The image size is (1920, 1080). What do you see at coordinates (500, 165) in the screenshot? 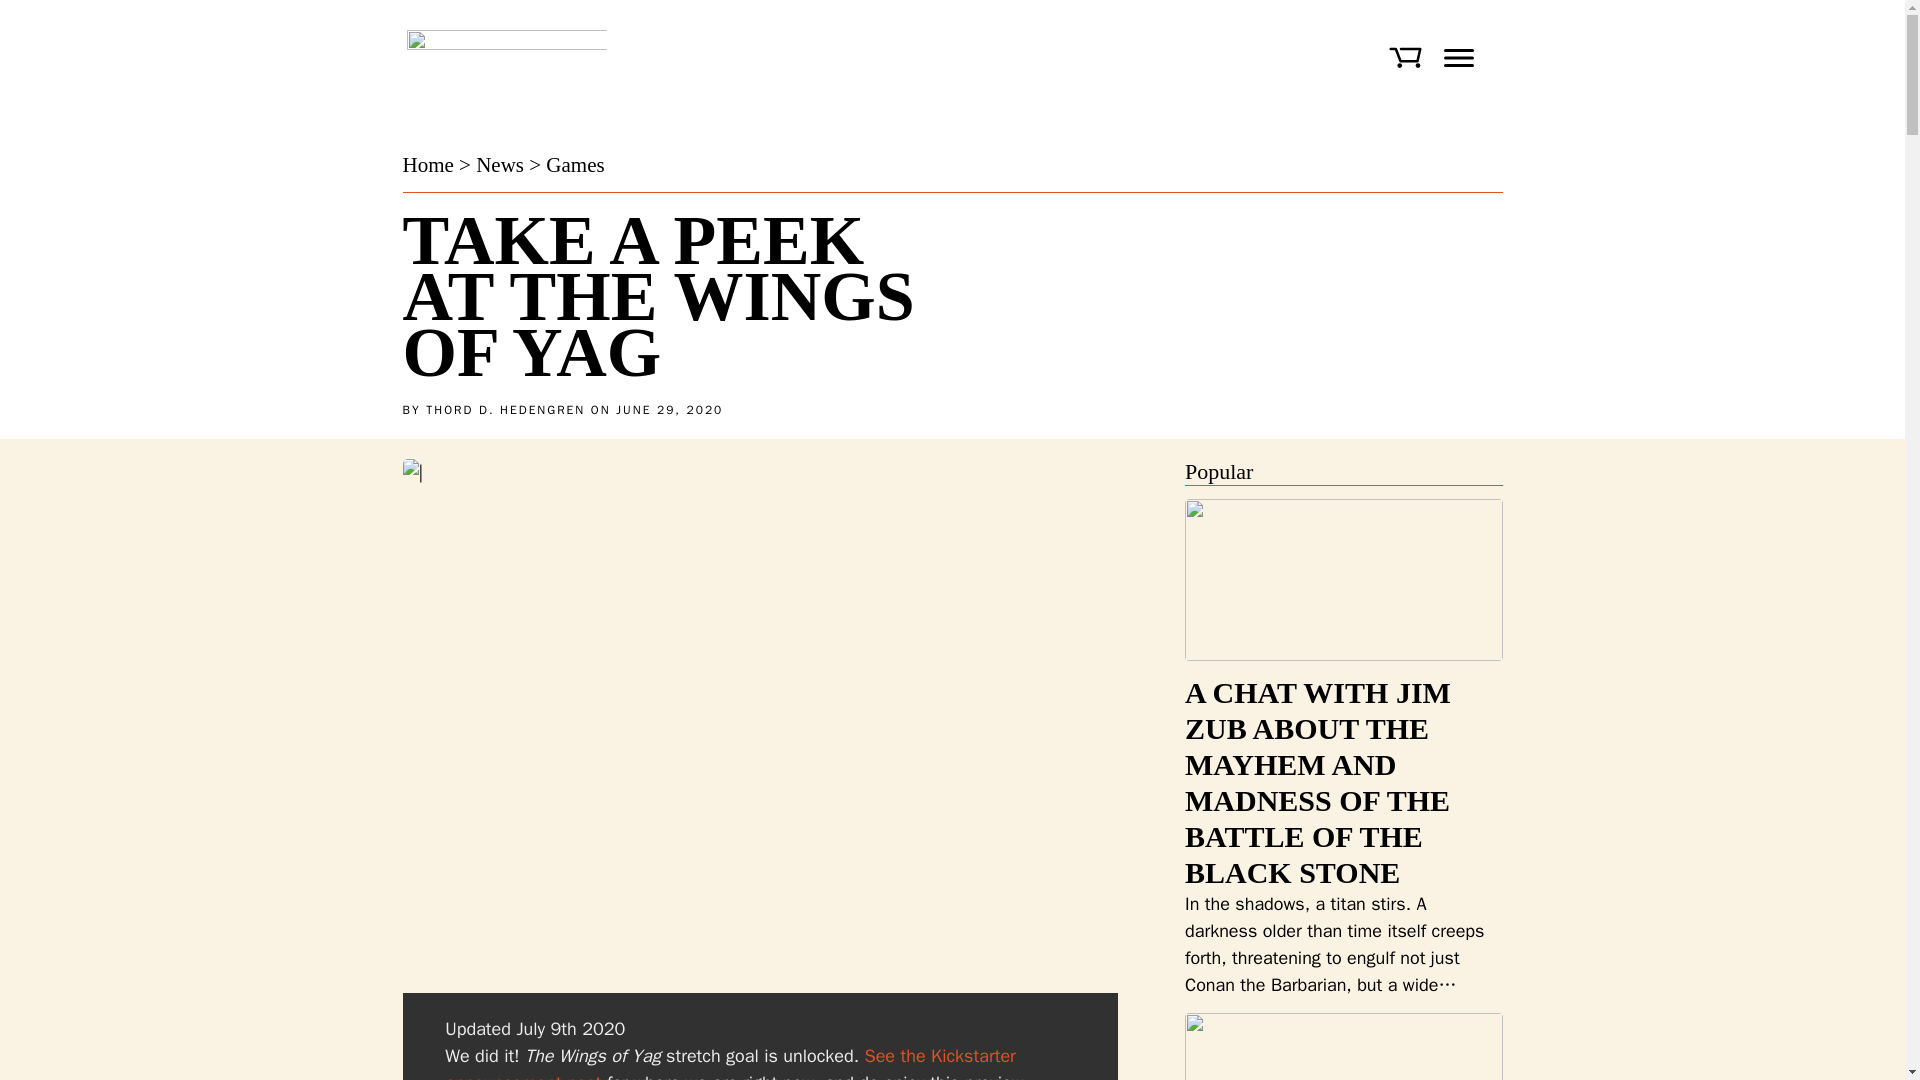
I see `News` at bounding box center [500, 165].